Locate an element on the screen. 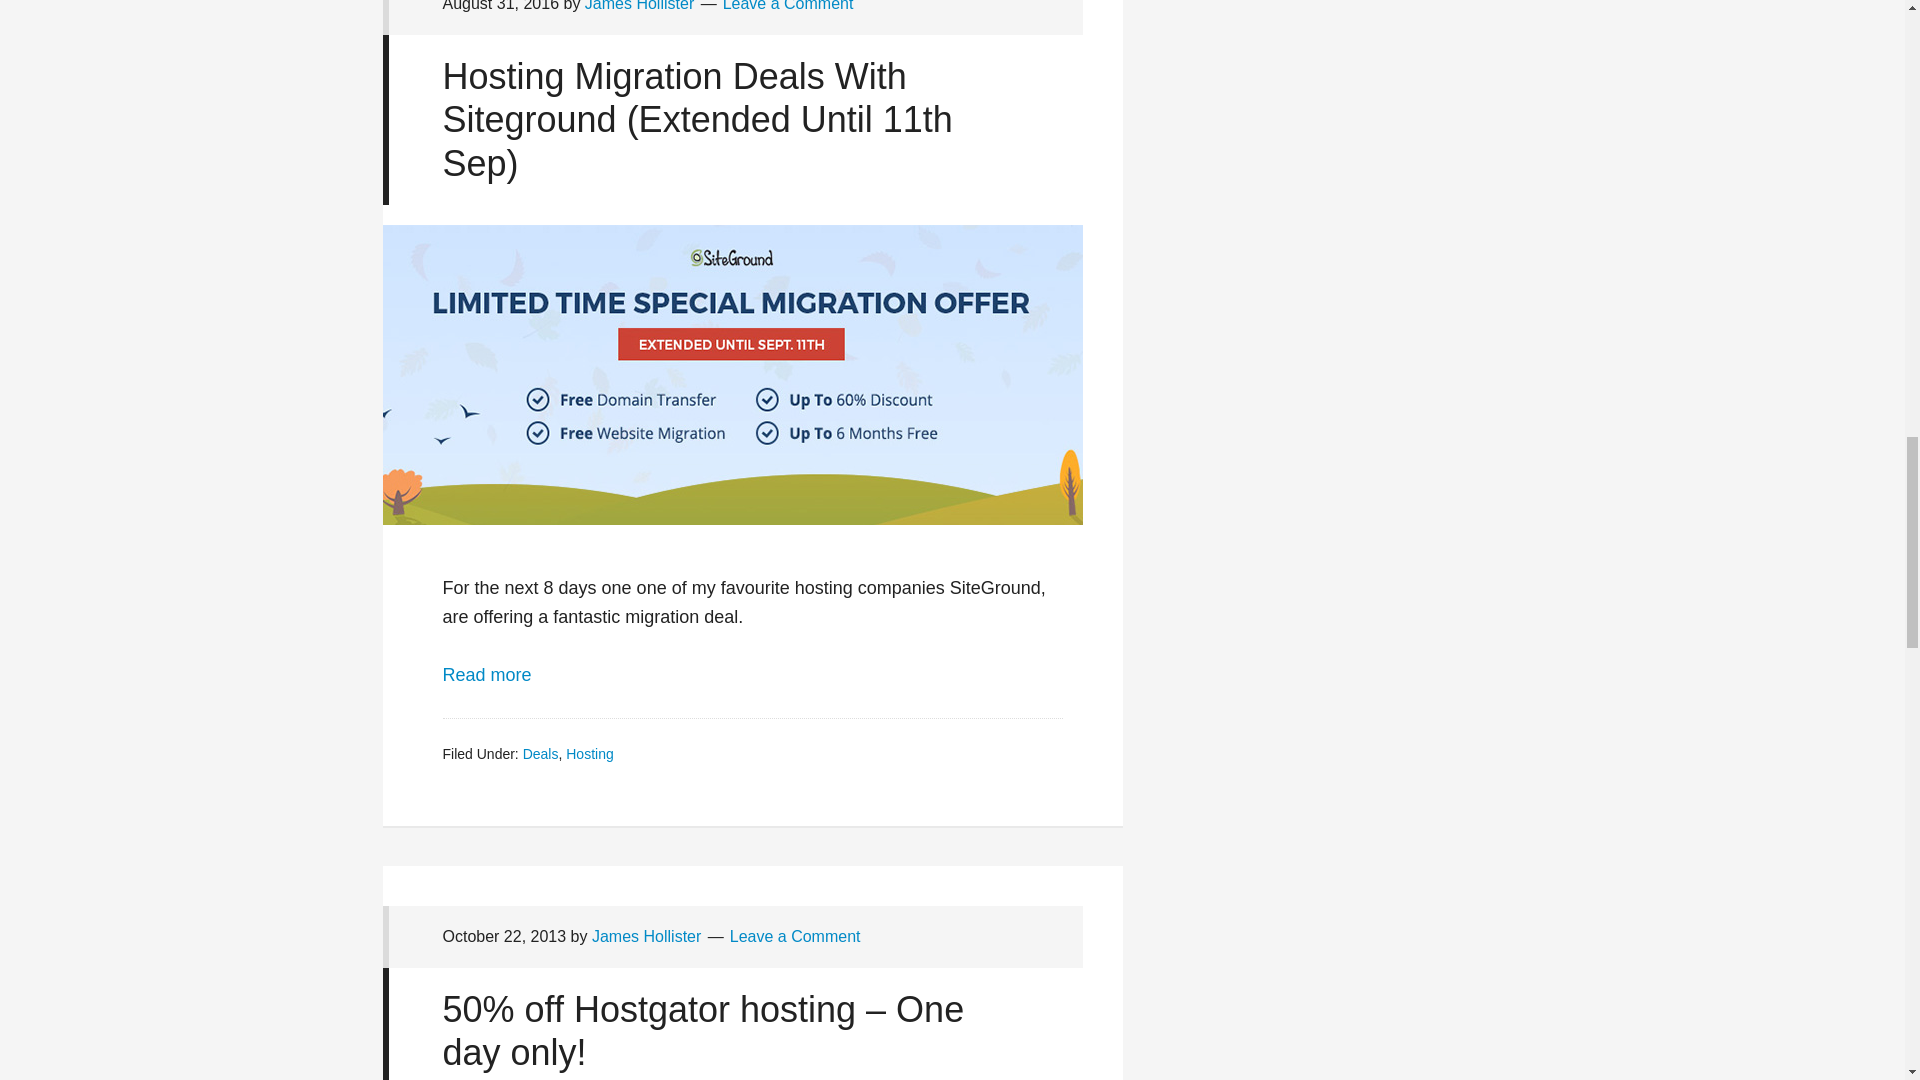 This screenshot has width=1920, height=1080. James Hollister is located at coordinates (639, 6).